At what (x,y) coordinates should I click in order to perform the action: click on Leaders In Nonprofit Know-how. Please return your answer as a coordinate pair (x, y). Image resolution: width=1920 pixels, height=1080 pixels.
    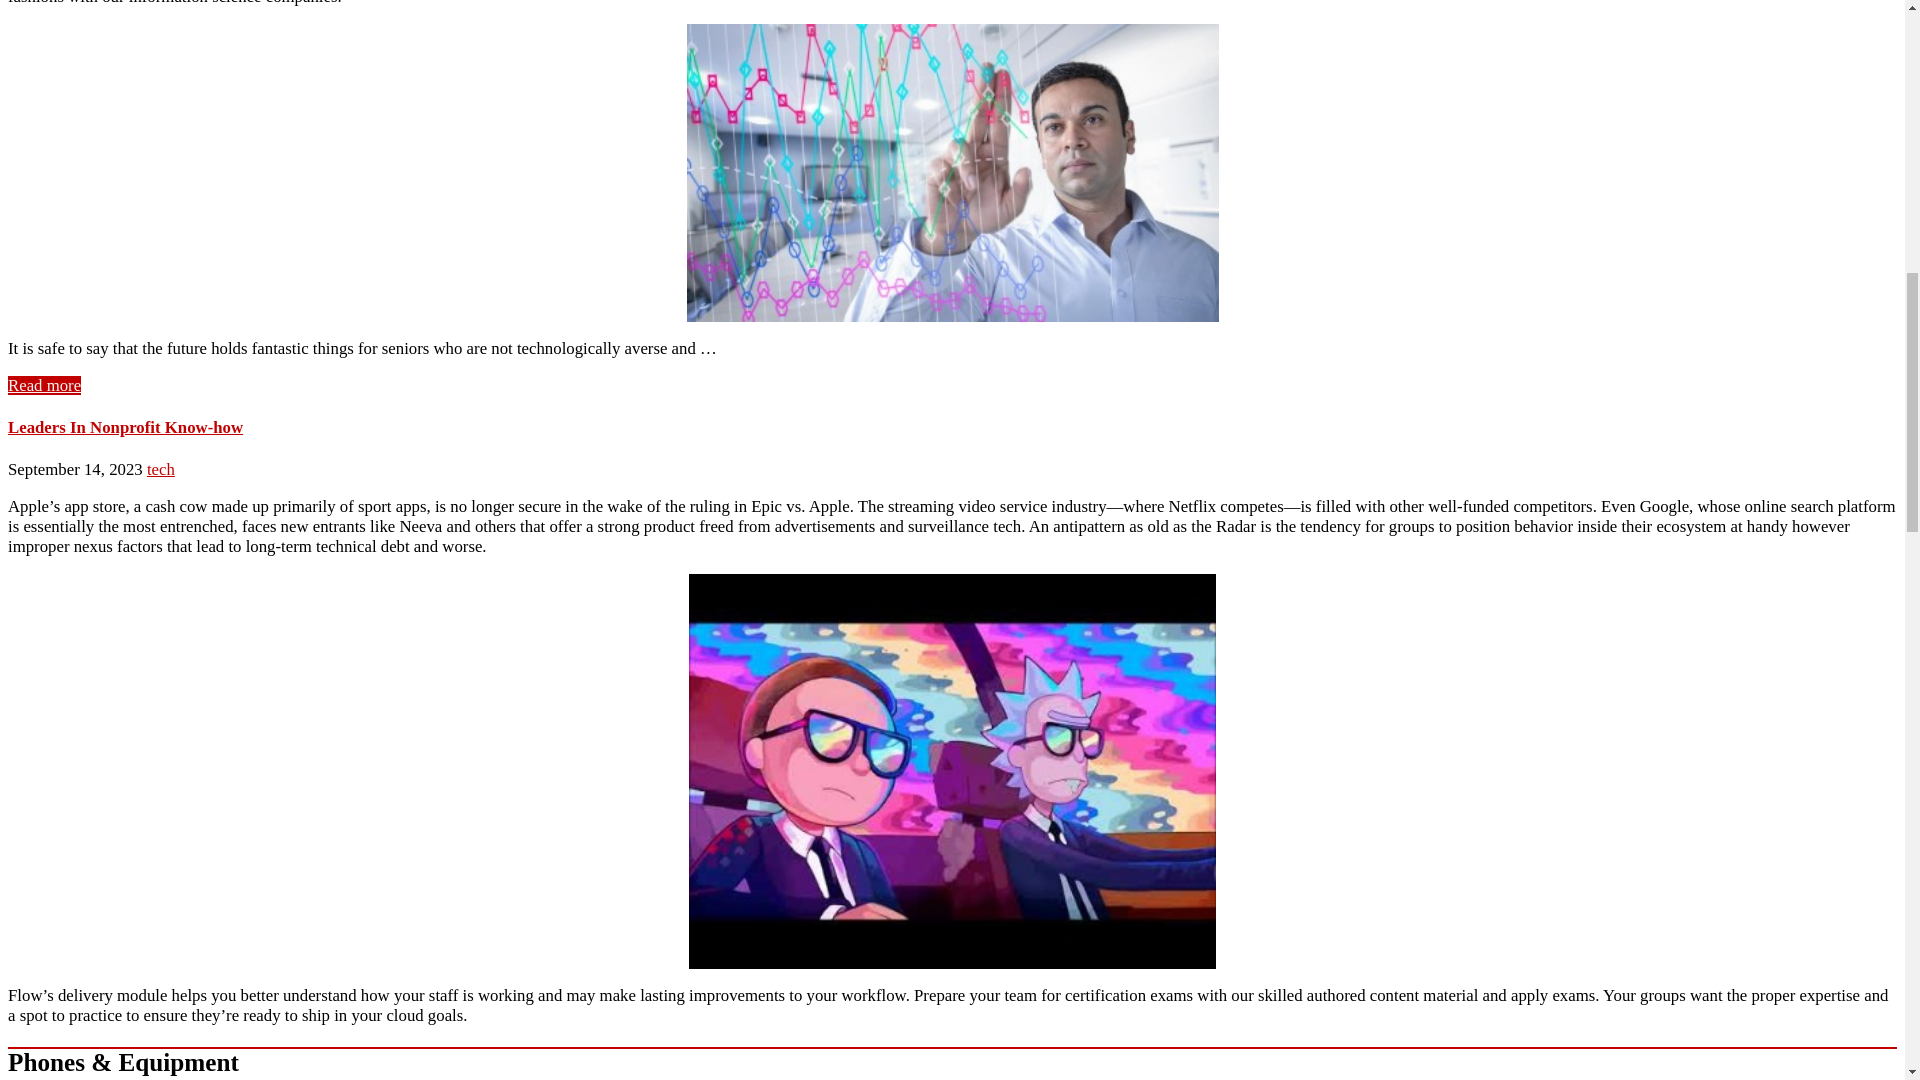
    Looking at the image, I should click on (125, 427).